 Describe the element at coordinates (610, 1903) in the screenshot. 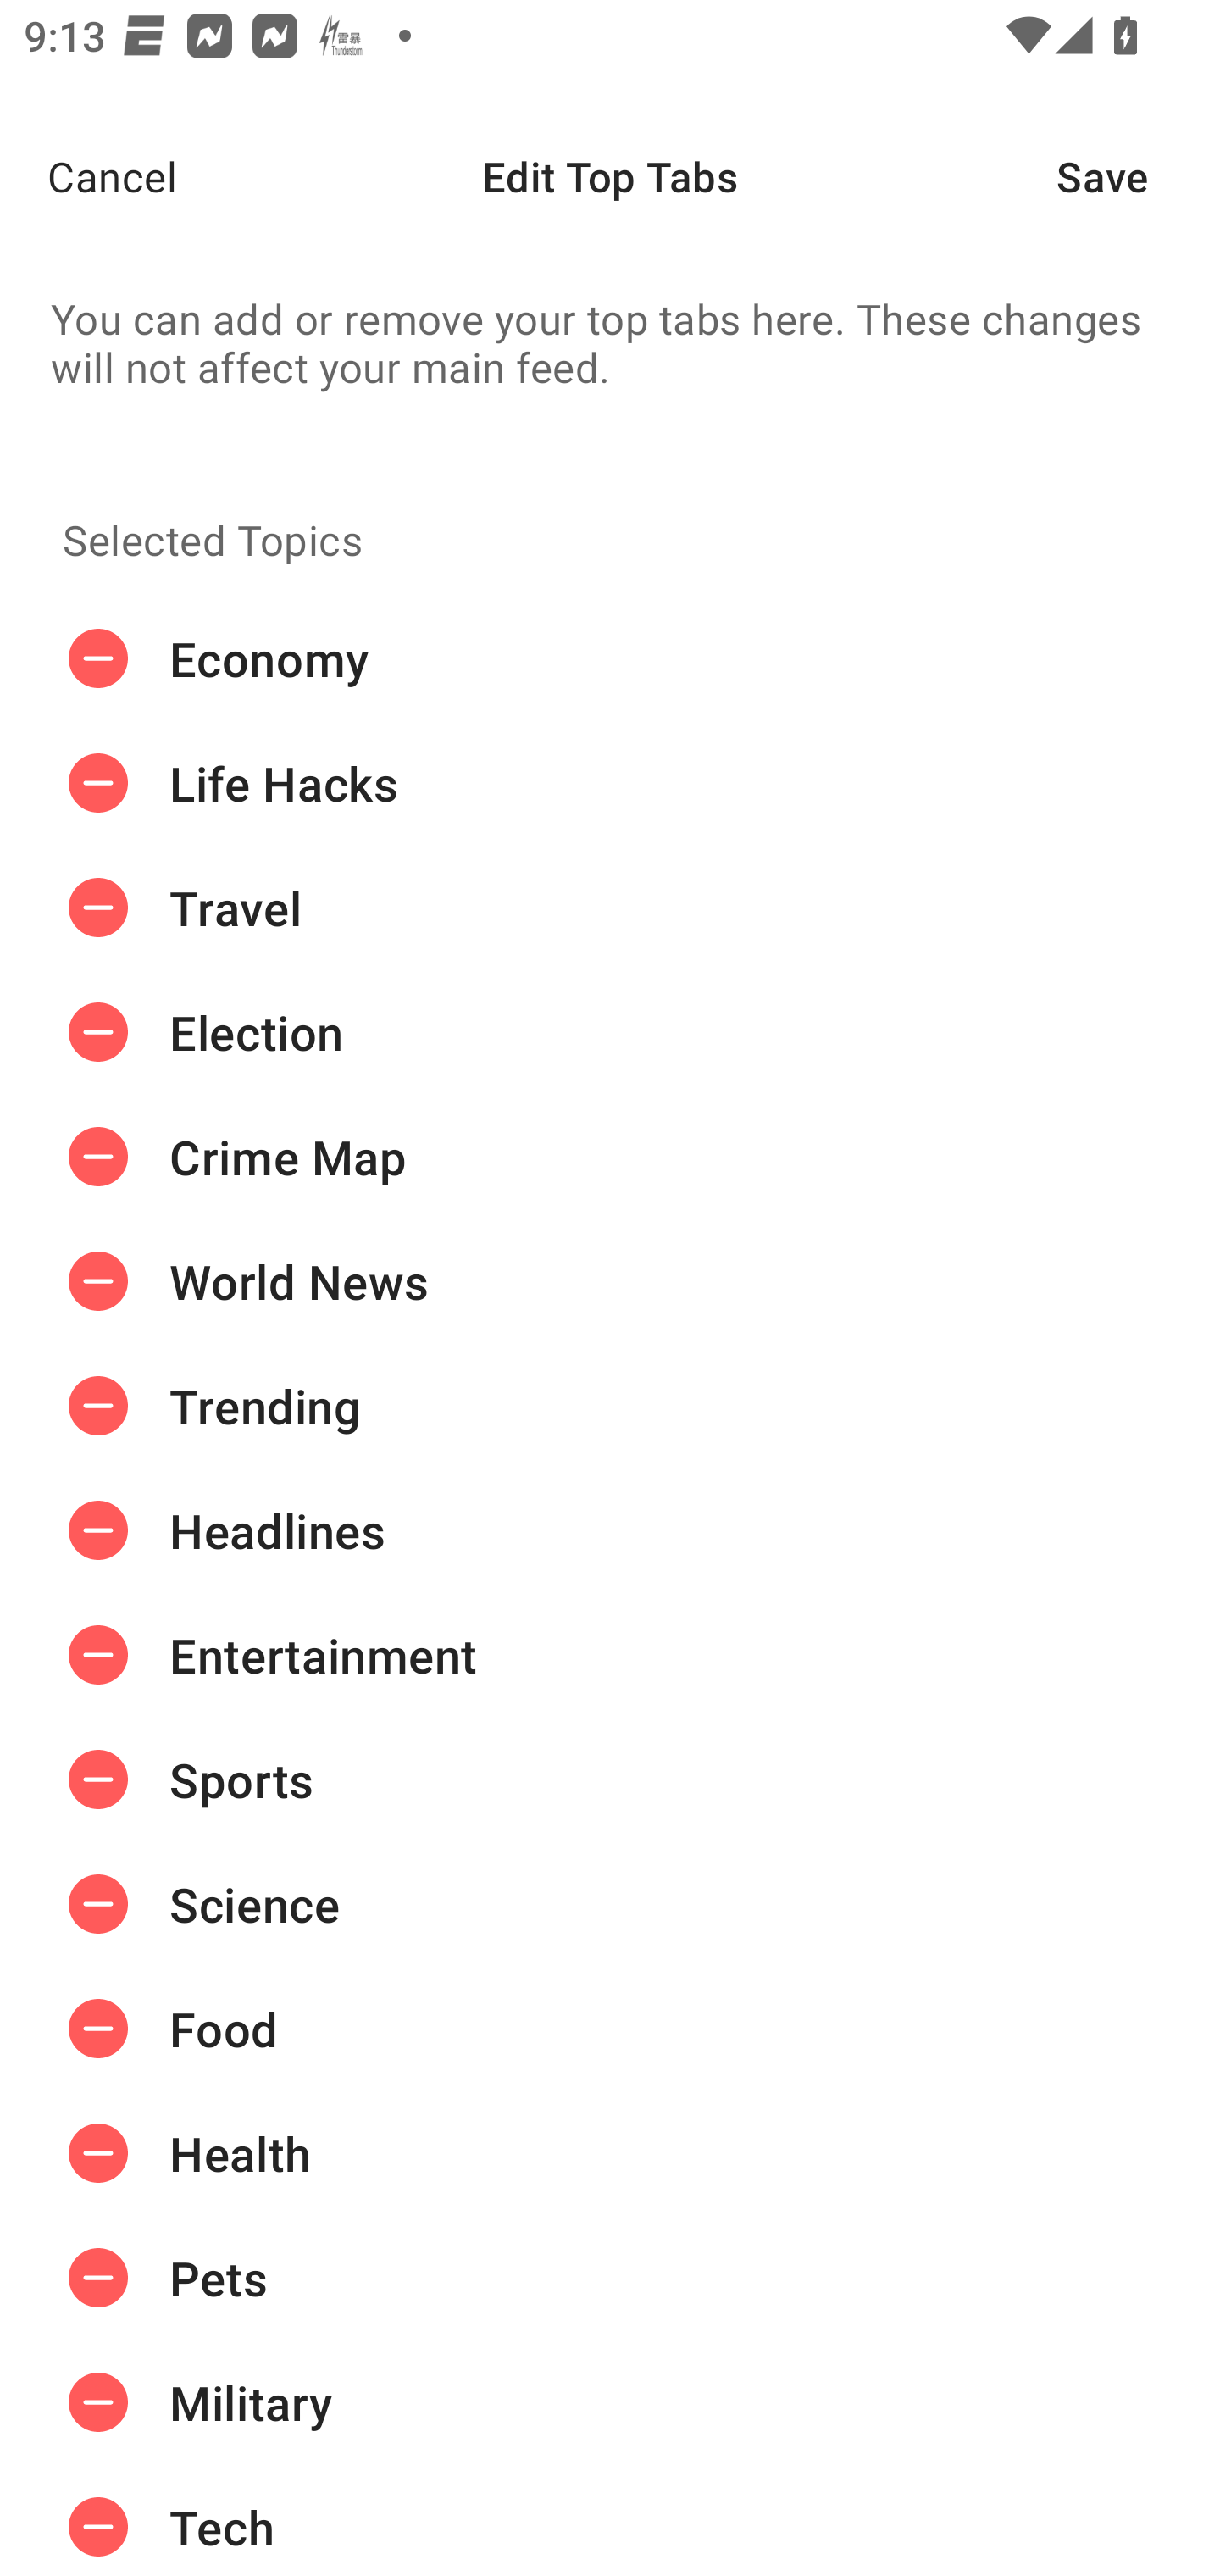

I see `Science` at that location.